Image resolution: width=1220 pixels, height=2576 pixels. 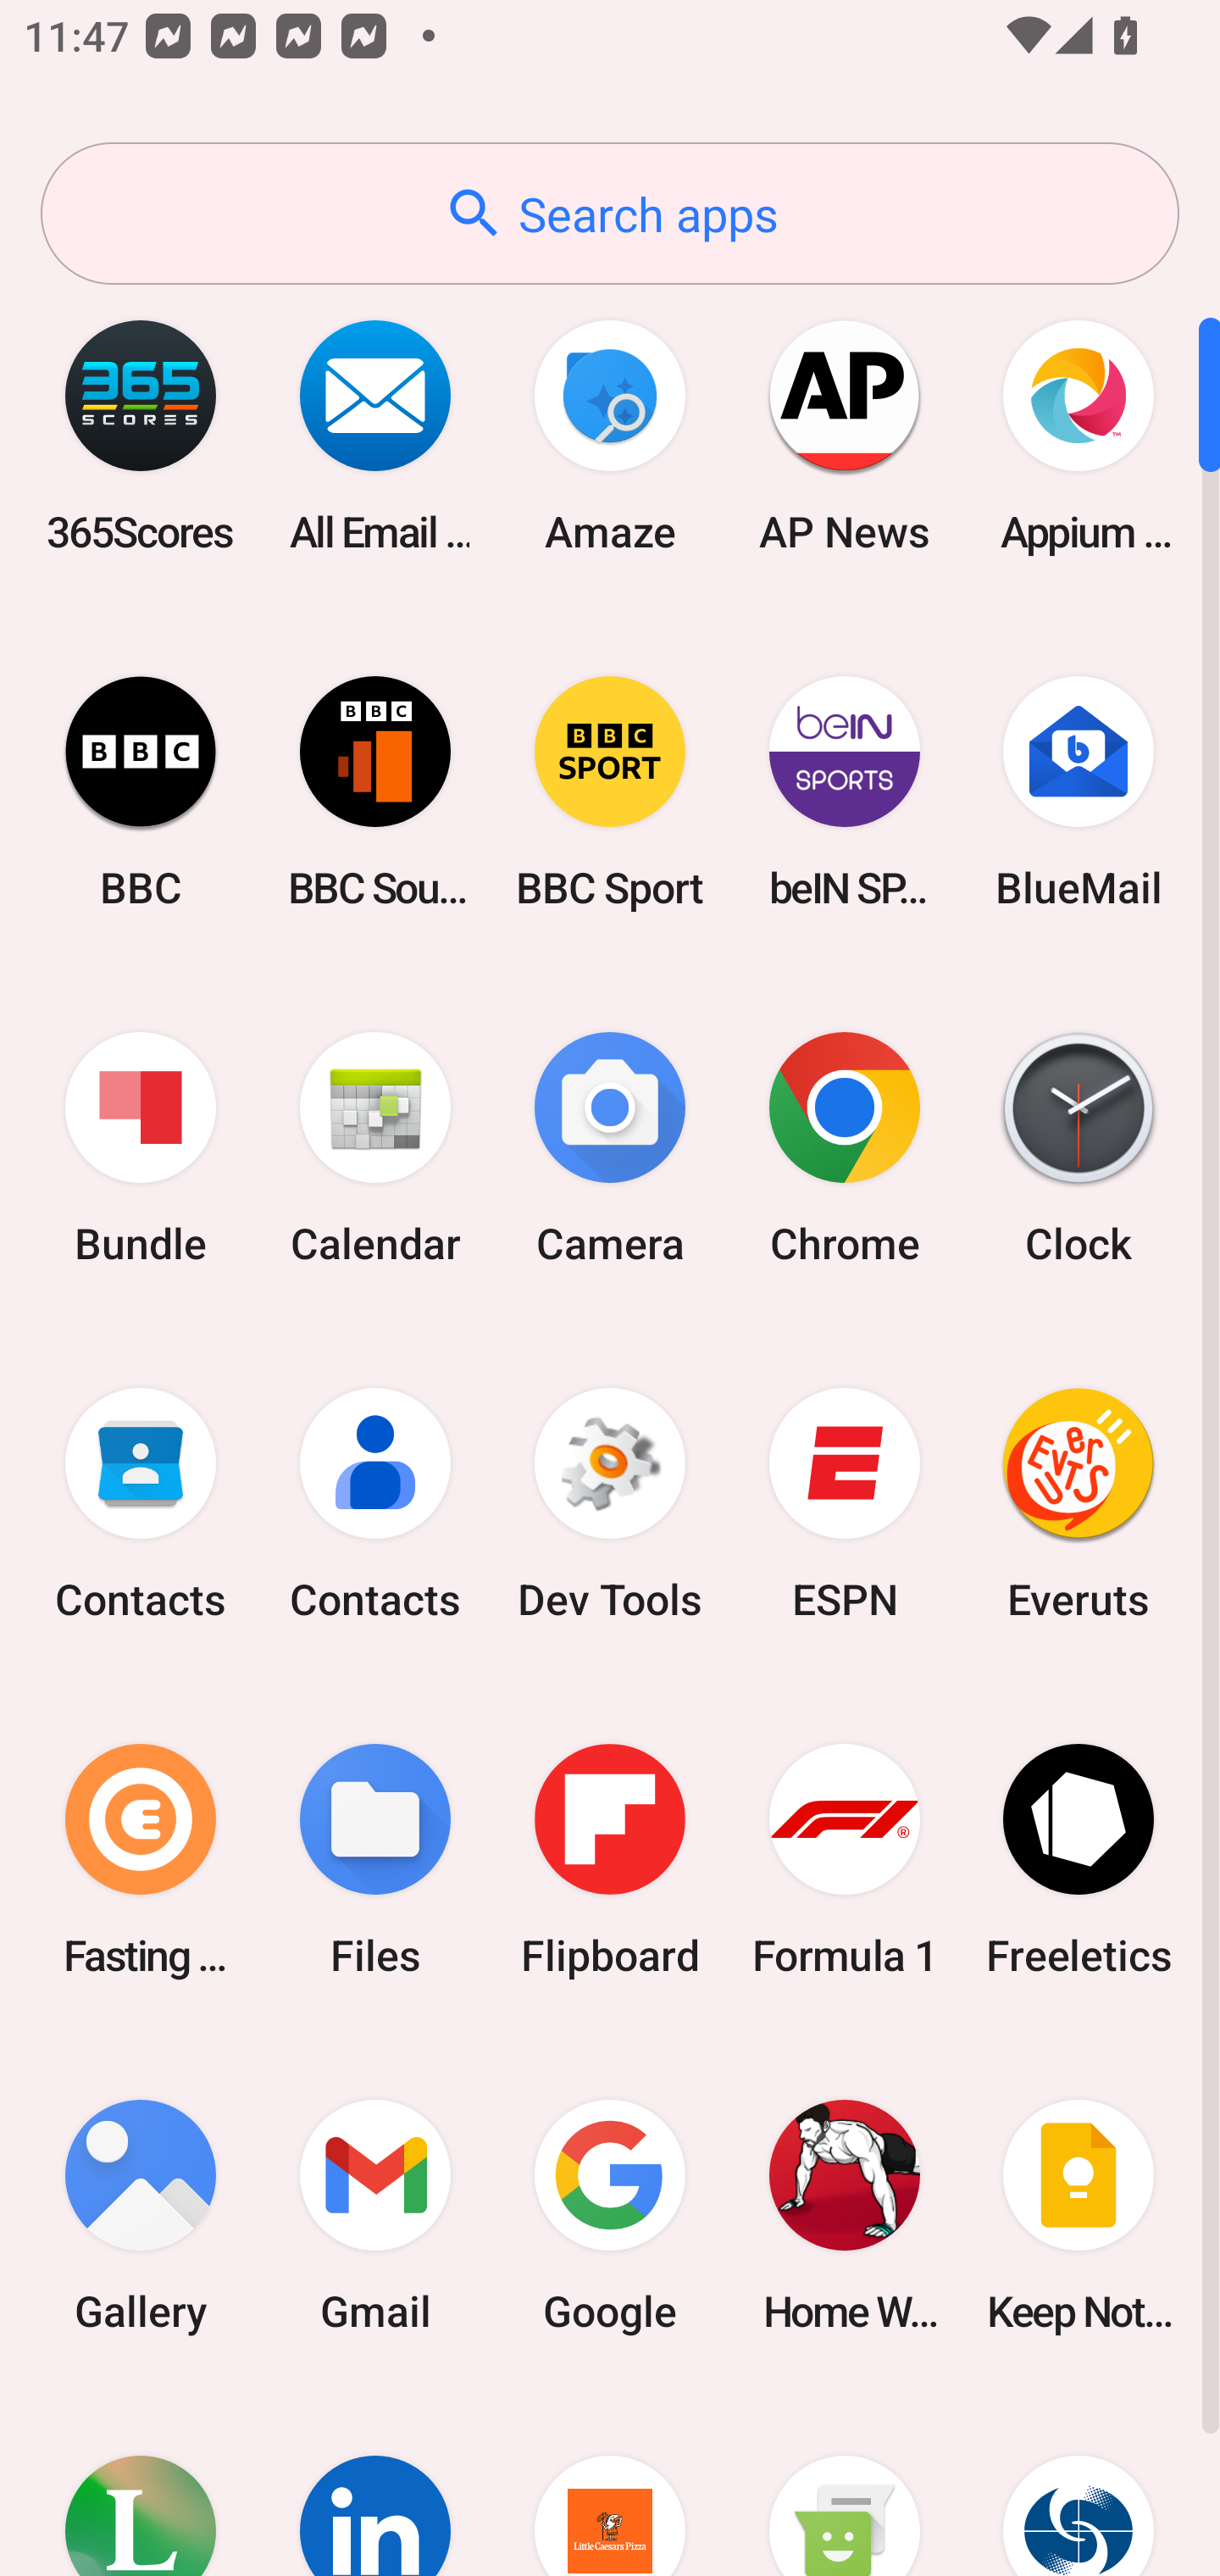 What do you see at coordinates (610, 791) in the screenshot?
I see `BBC Sport` at bounding box center [610, 791].